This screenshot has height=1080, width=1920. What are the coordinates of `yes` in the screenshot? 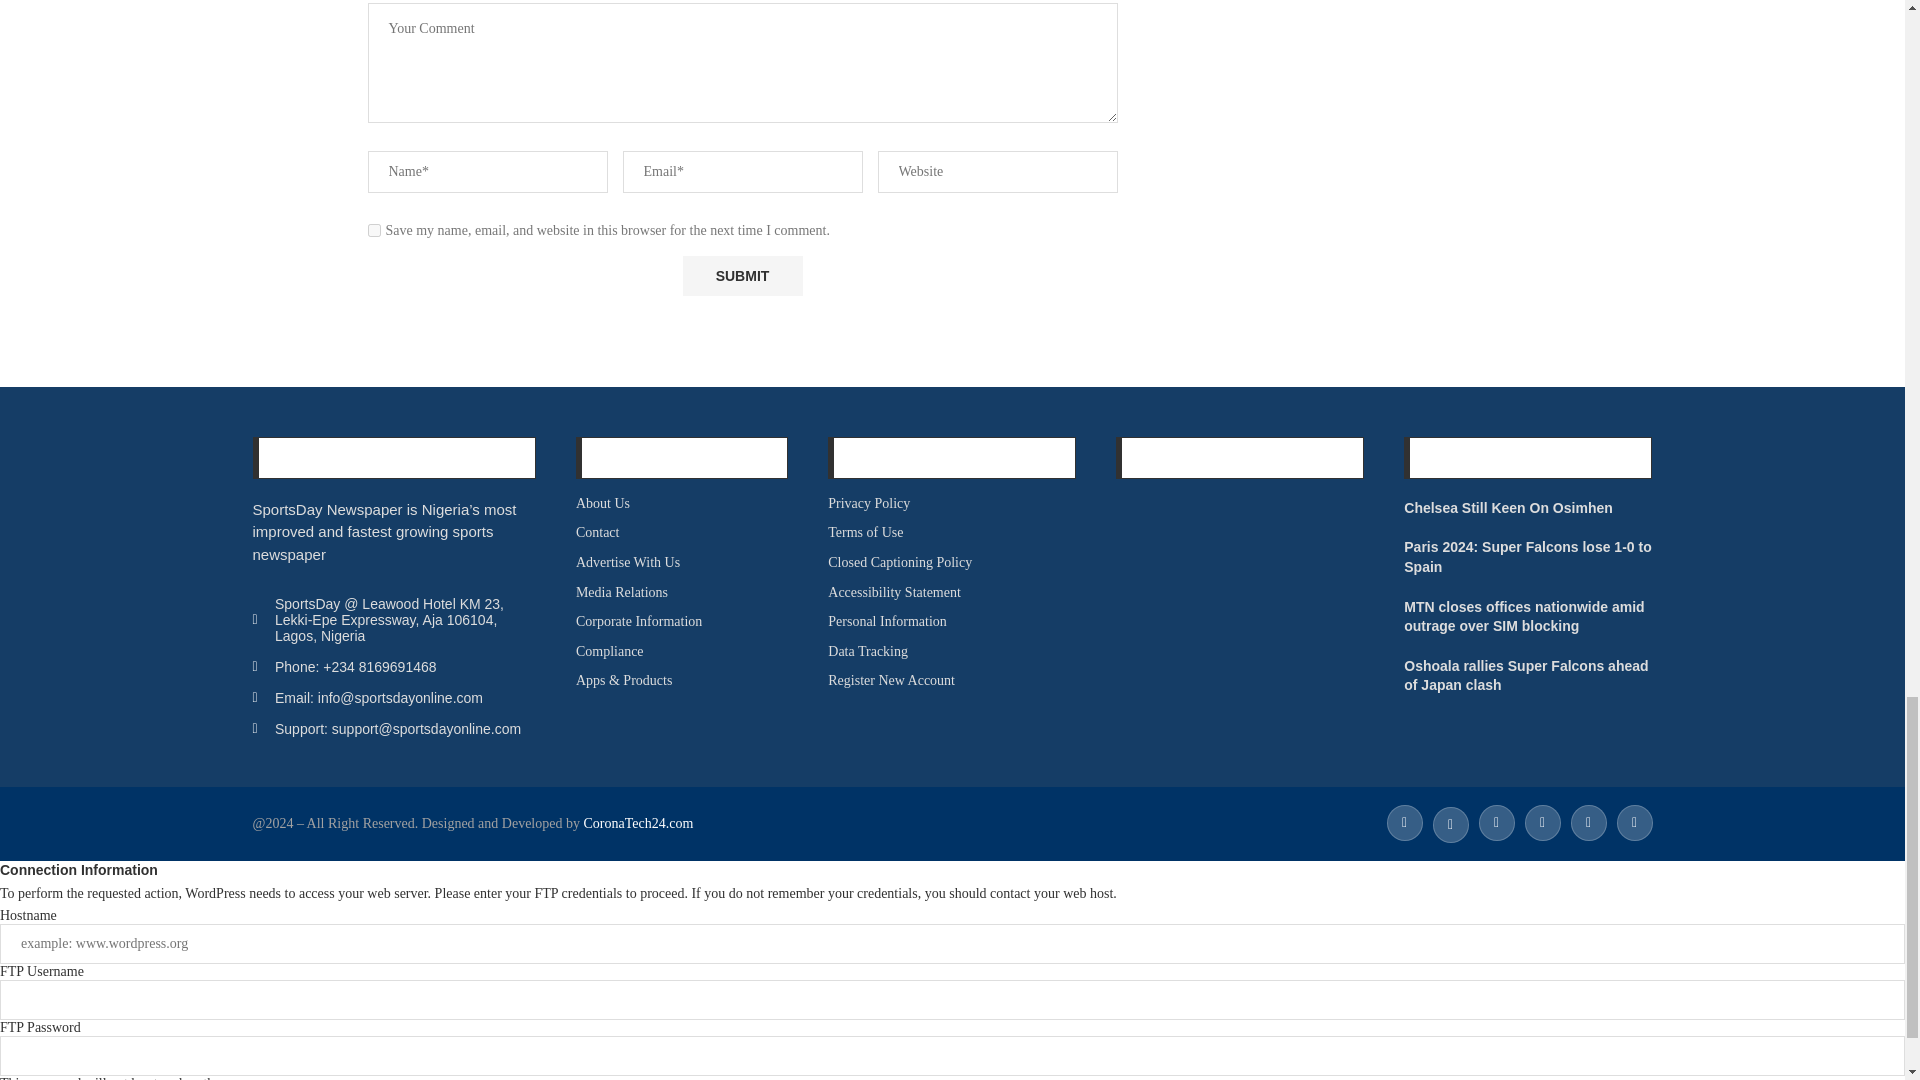 It's located at (374, 230).